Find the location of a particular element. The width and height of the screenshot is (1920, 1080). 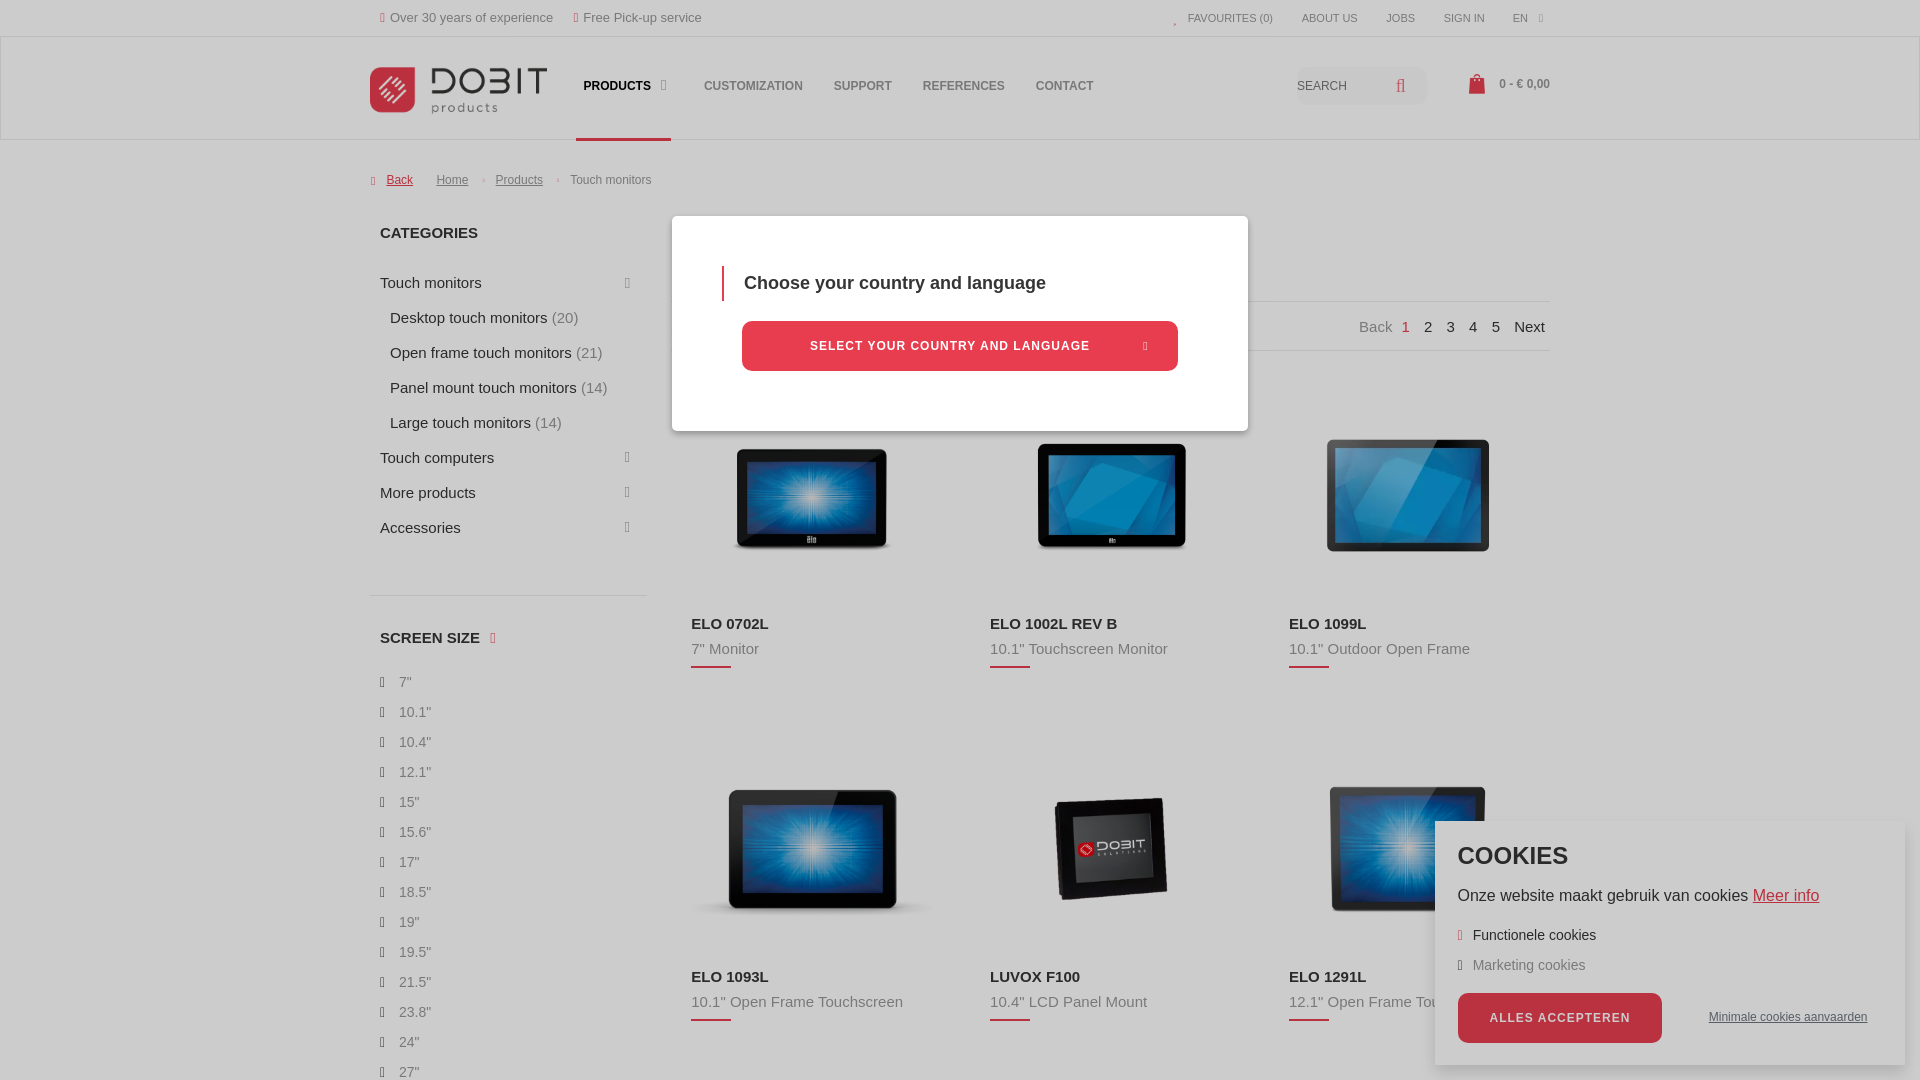

PRODUCTS is located at coordinates (623, 98).